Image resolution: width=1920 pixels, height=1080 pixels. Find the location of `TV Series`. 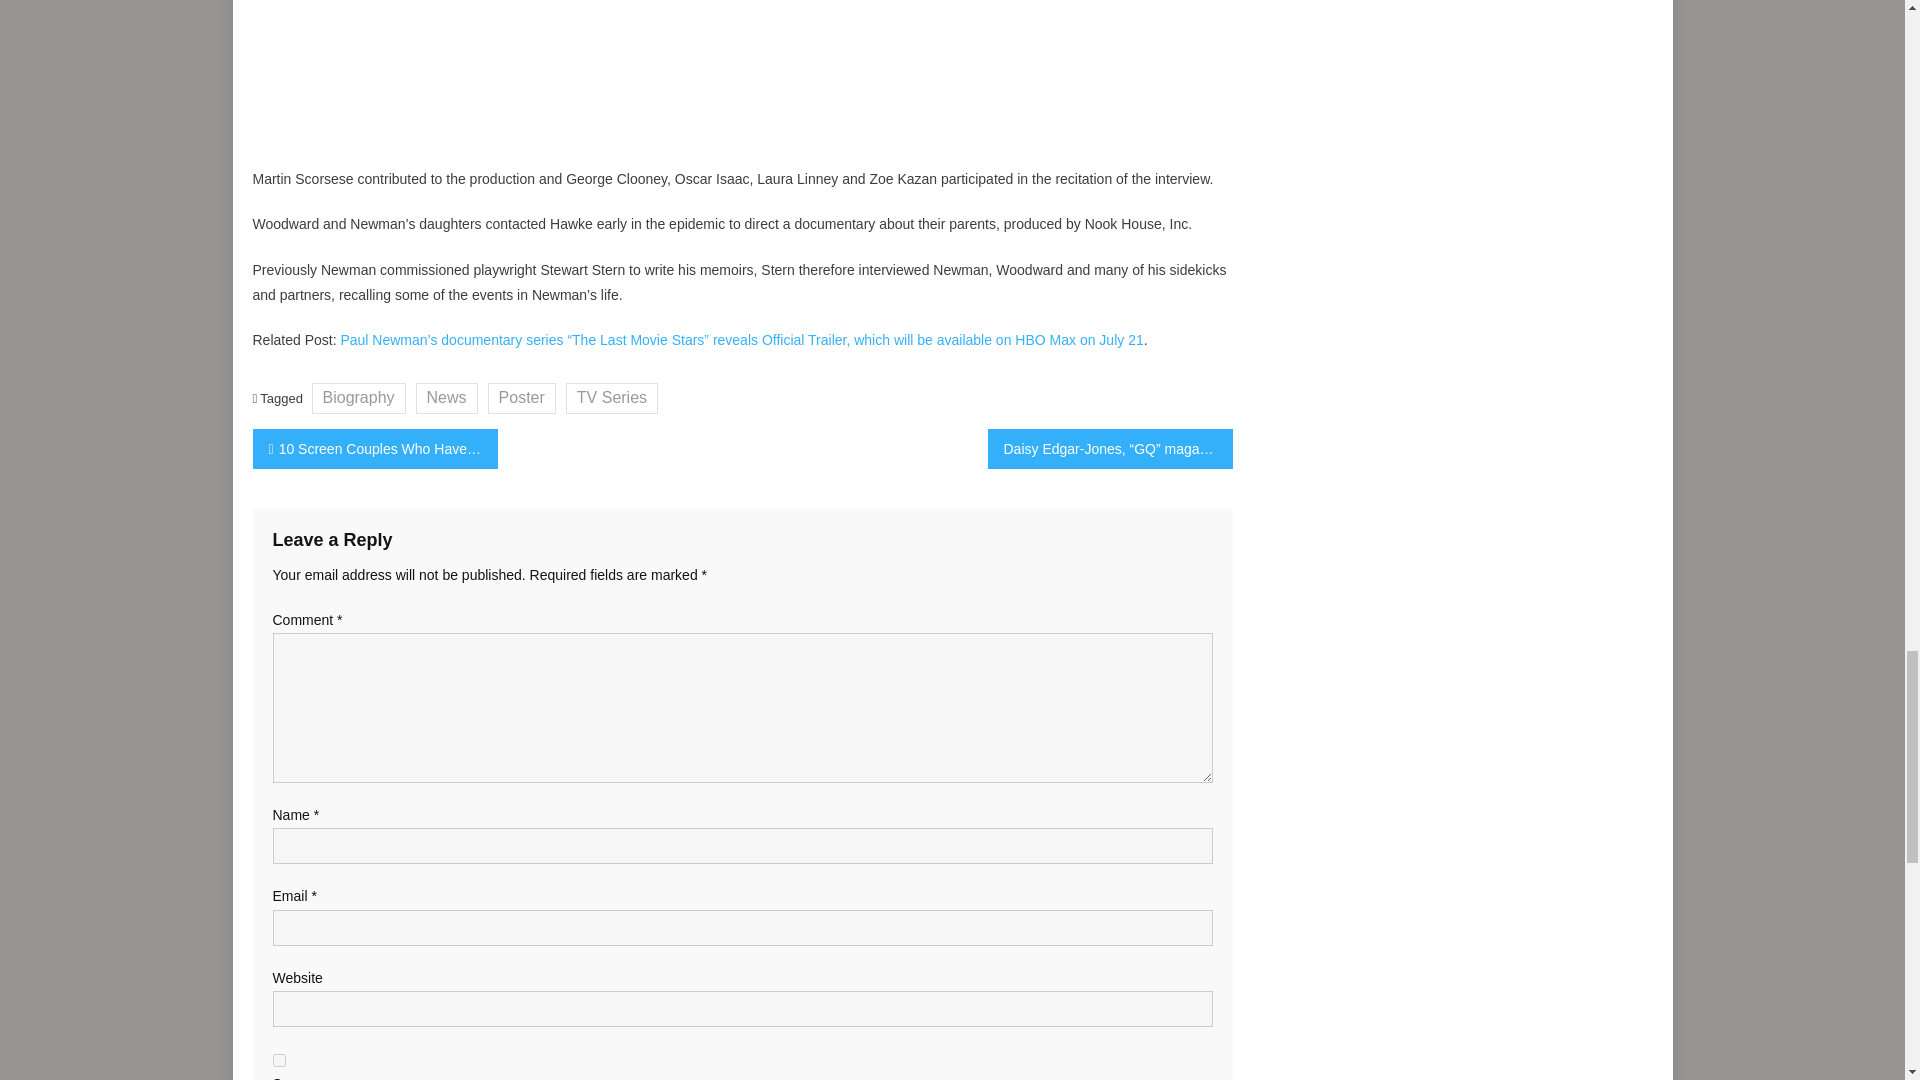

TV Series is located at coordinates (612, 398).